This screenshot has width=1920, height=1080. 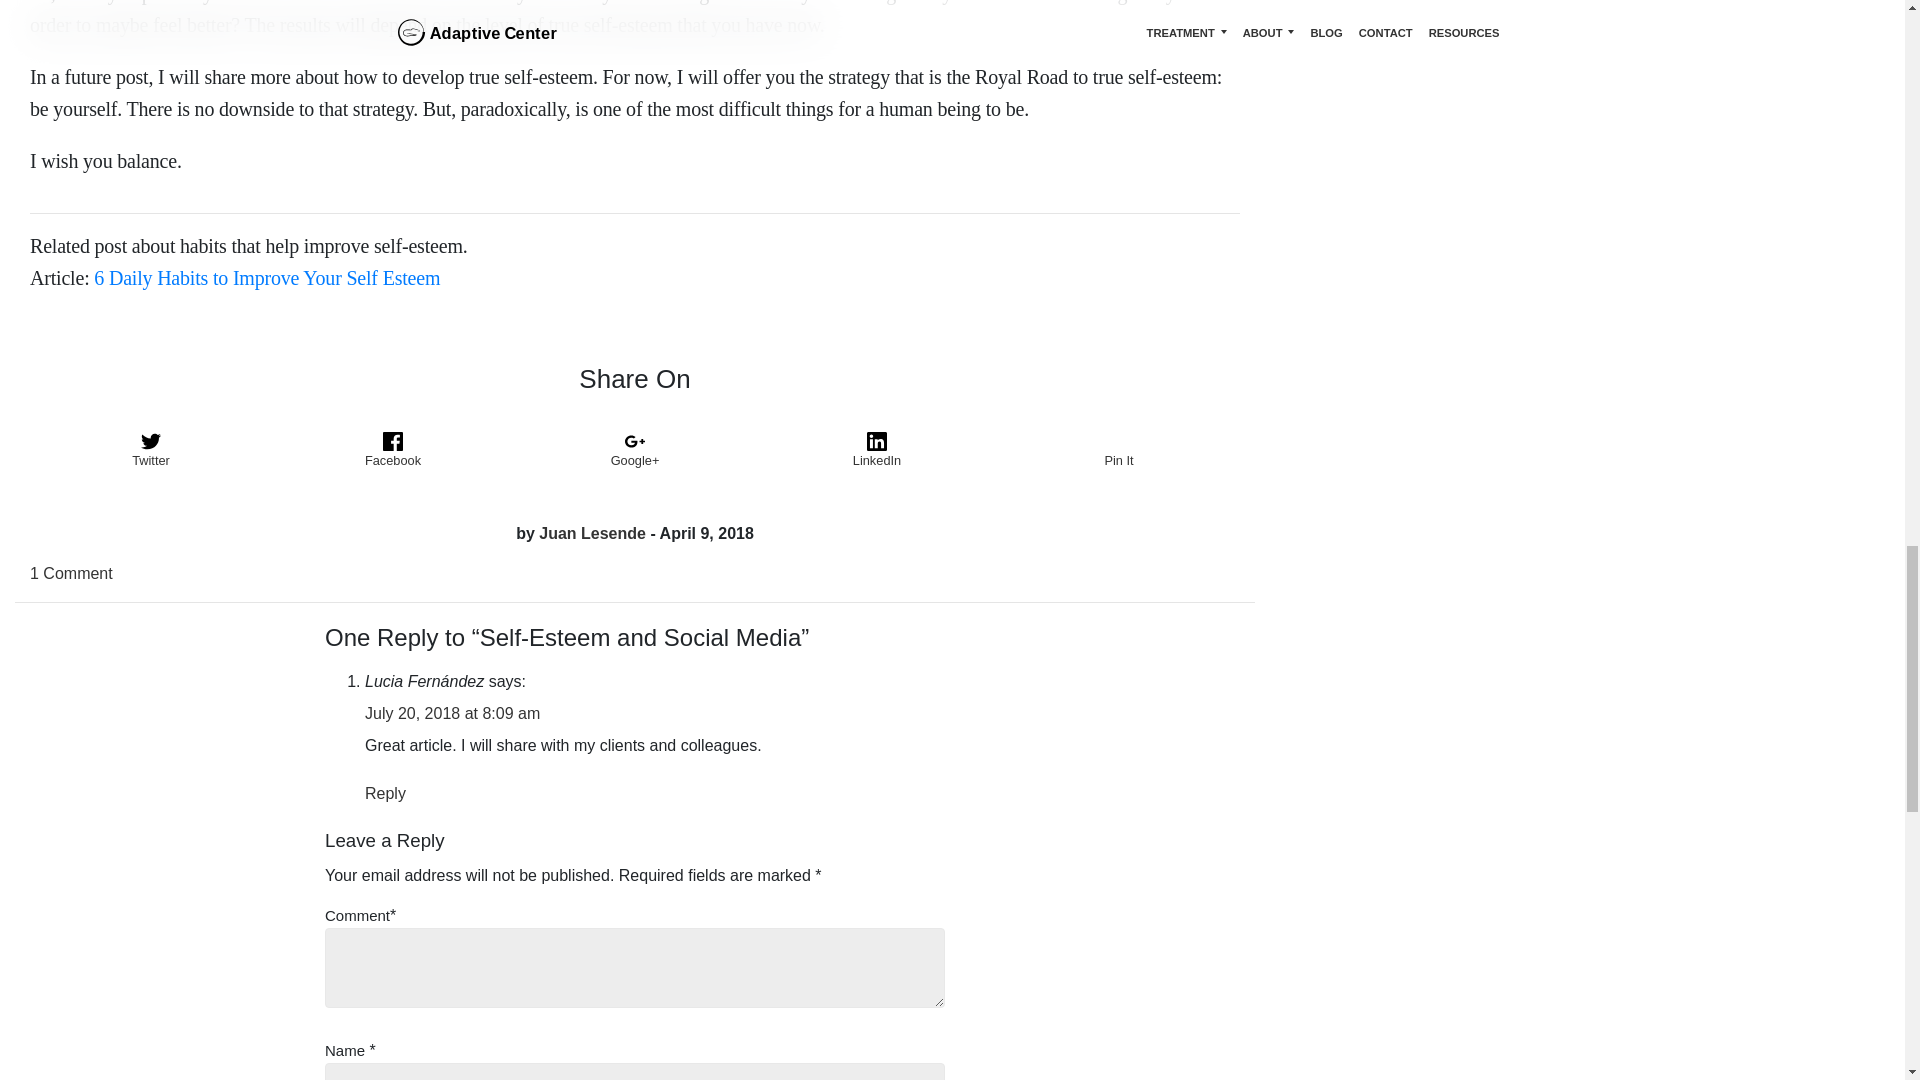 I want to click on 1 Comment, so click(x=72, y=573).